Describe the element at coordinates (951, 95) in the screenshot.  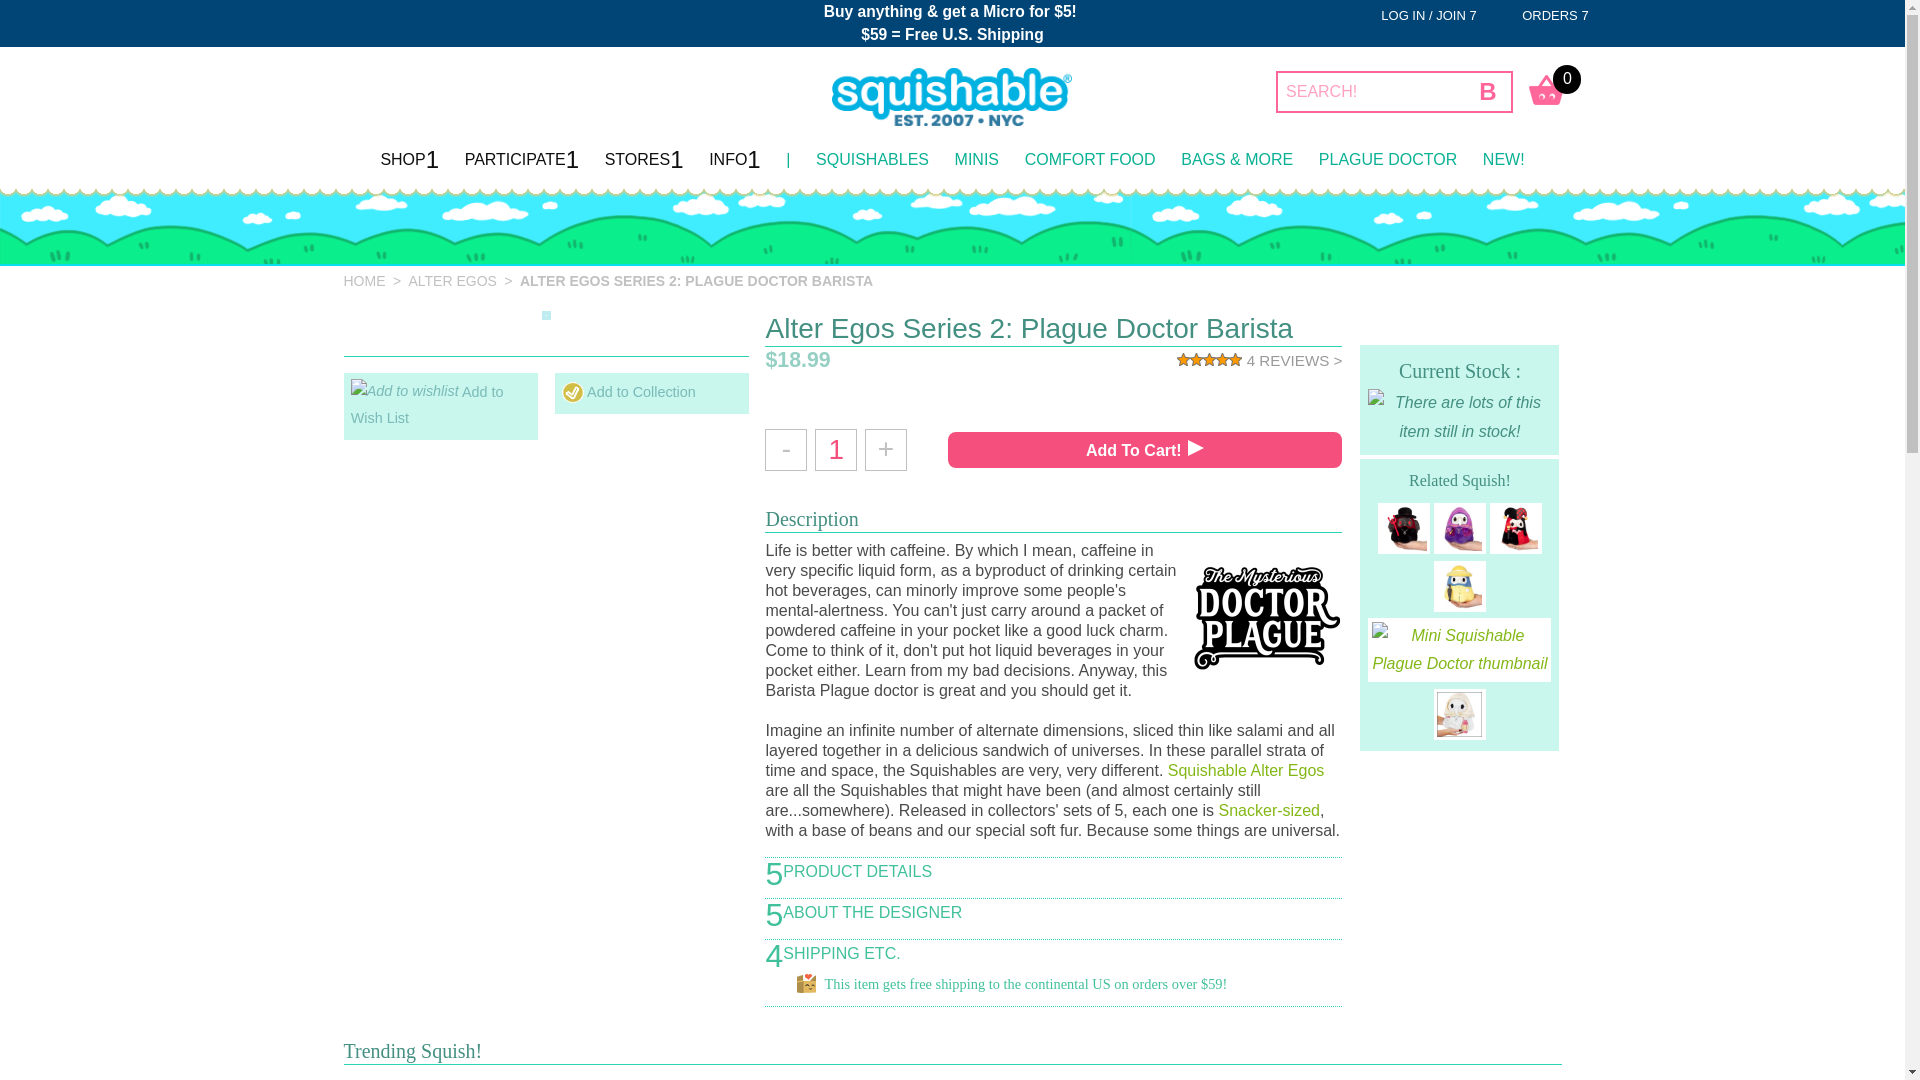
I see `squishable.com` at that location.